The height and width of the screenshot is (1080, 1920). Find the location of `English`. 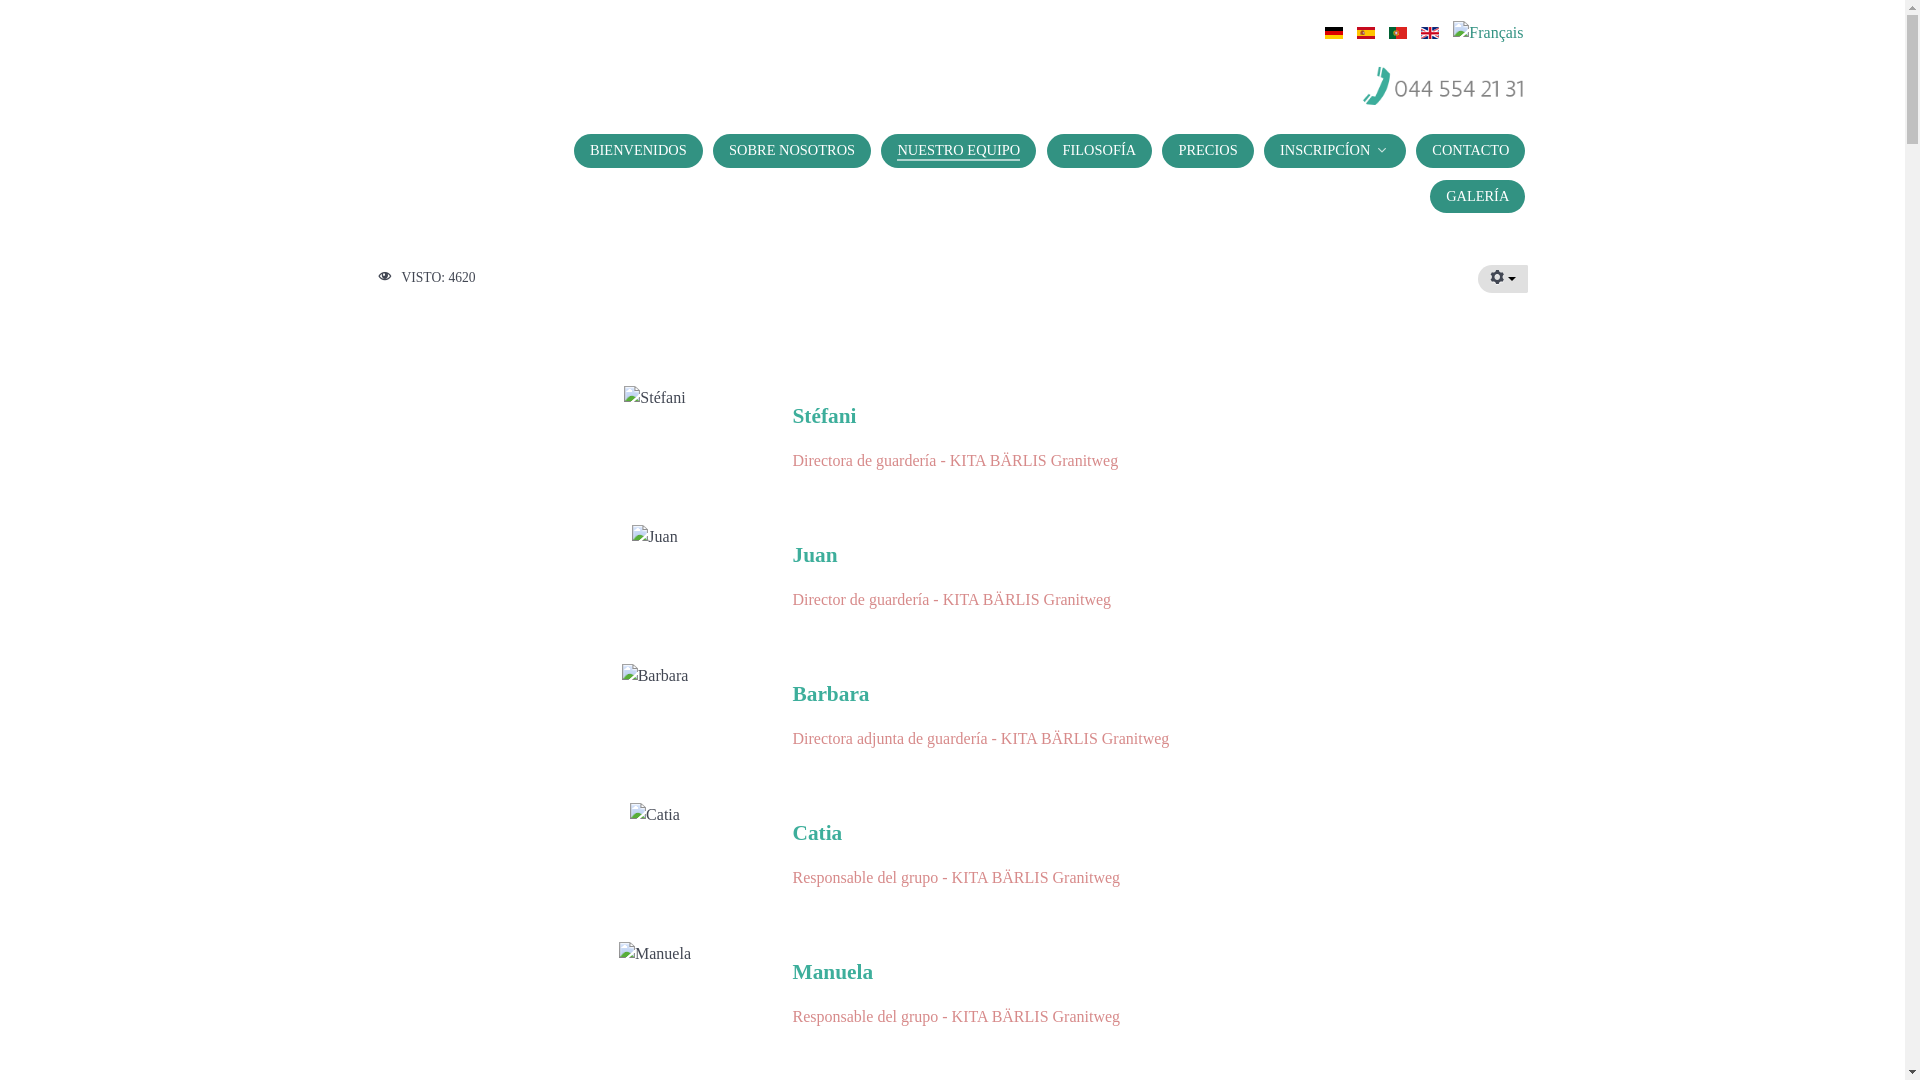

English is located at coordinates (1430, 32).